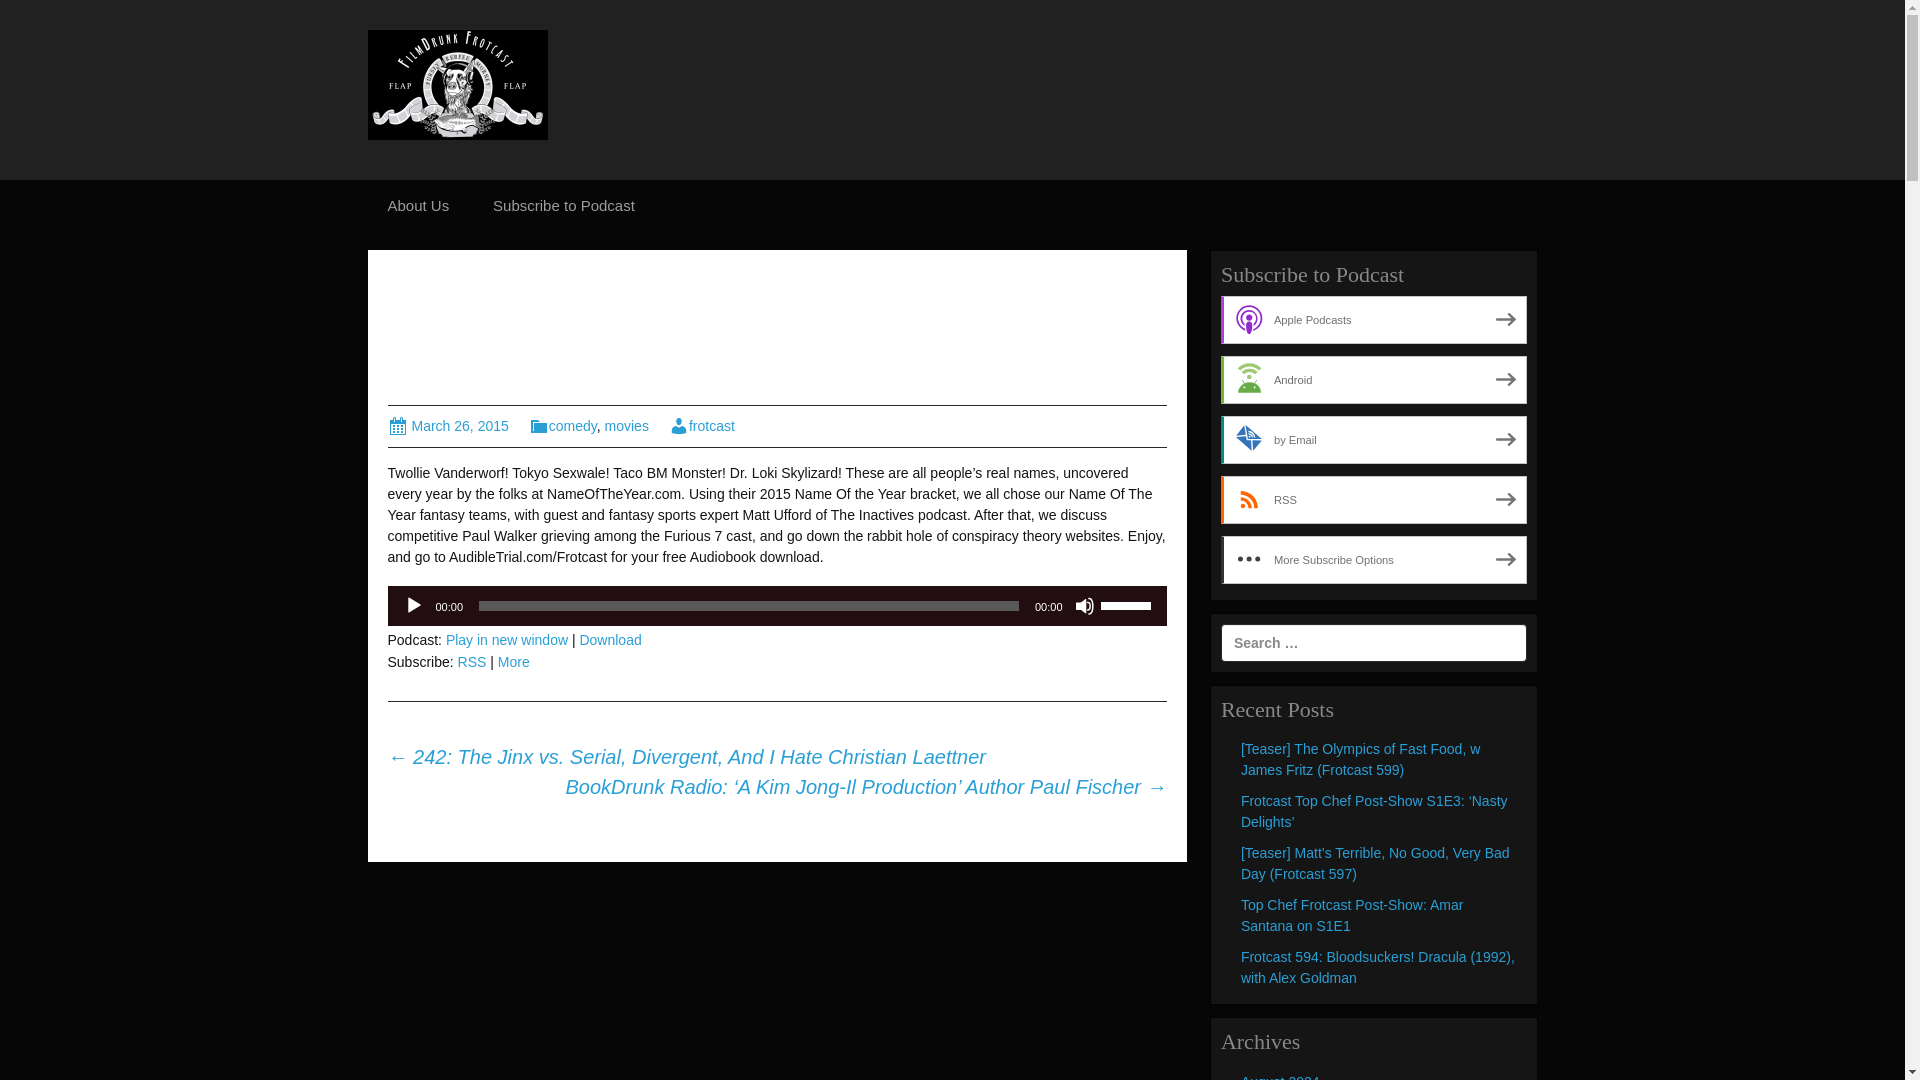 The height and width of the screenshot is (1080, 1920). What do you see at coordinates (1374, 500) in the screenshot?
I see `Subscribe via RSS` at bounding box center [1374, 500].